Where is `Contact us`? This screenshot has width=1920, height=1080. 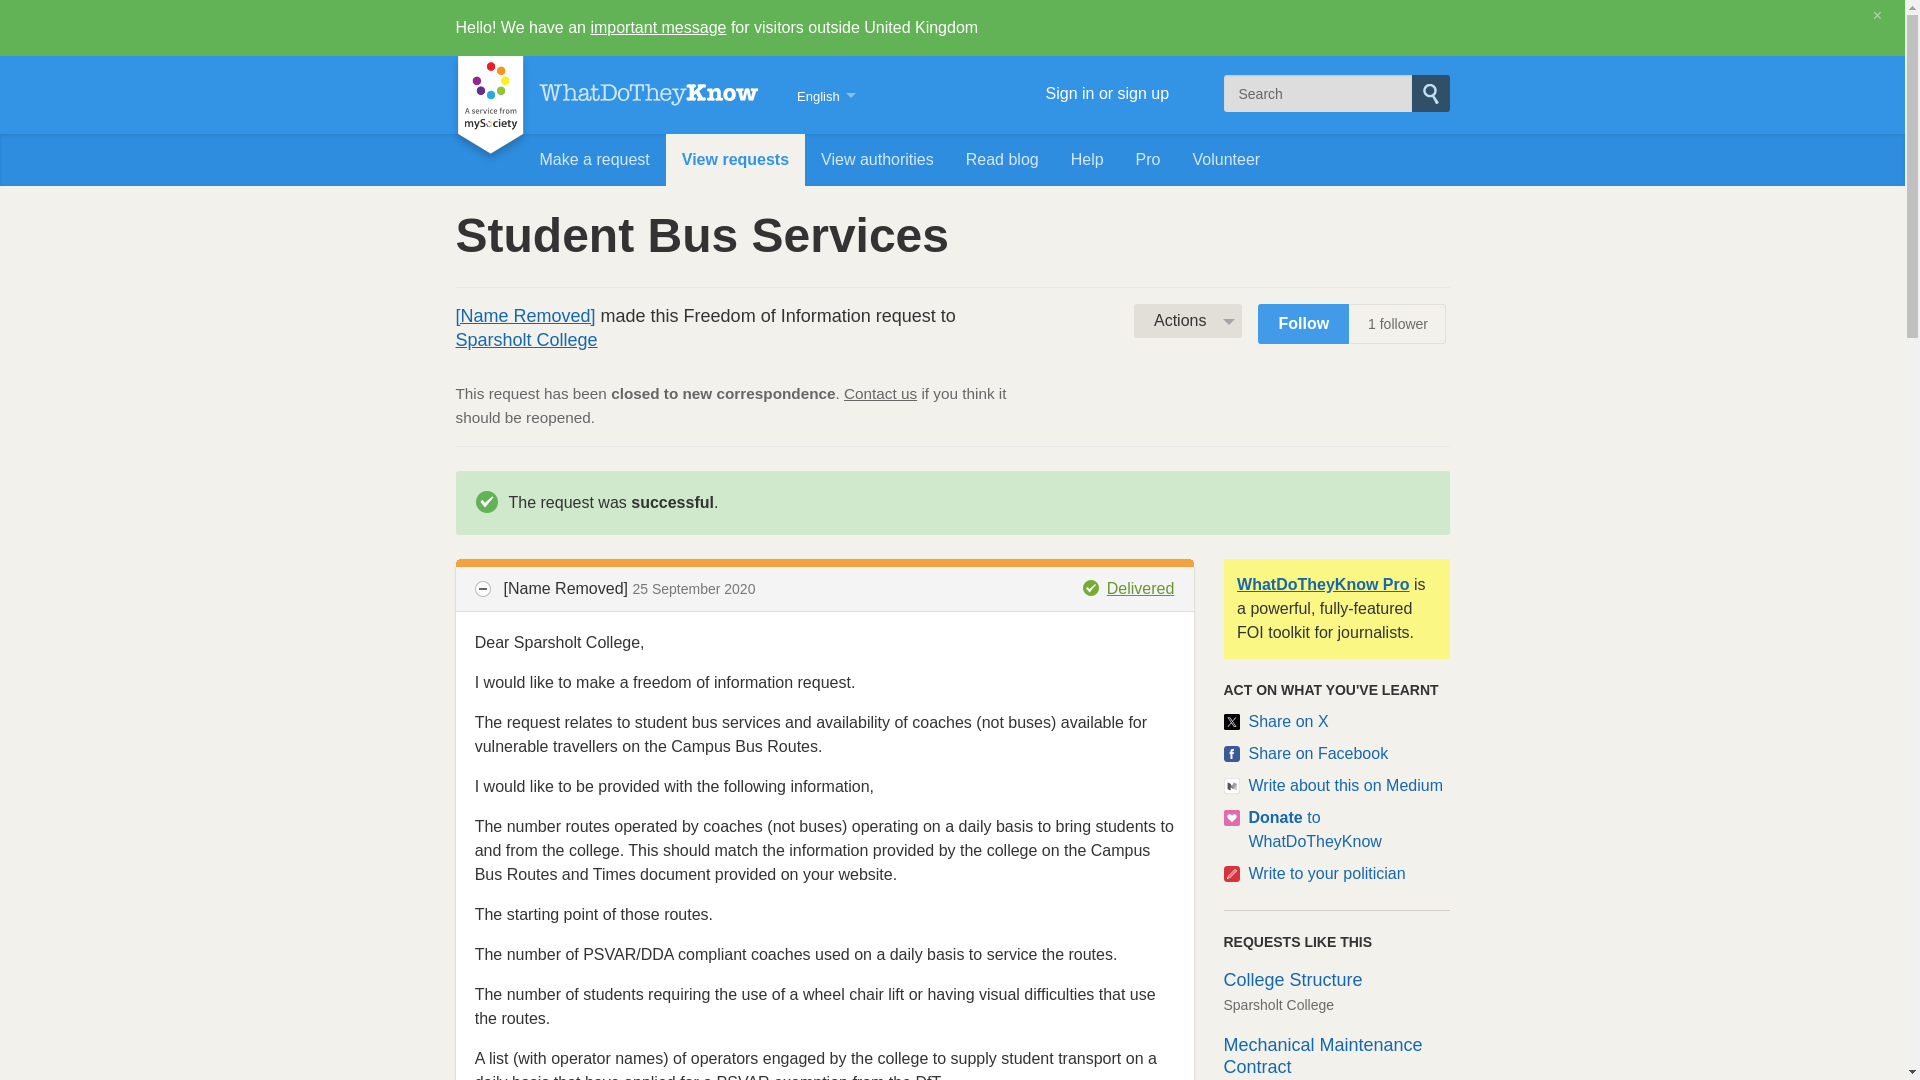 Contact us is located at coordinates (880, 392).